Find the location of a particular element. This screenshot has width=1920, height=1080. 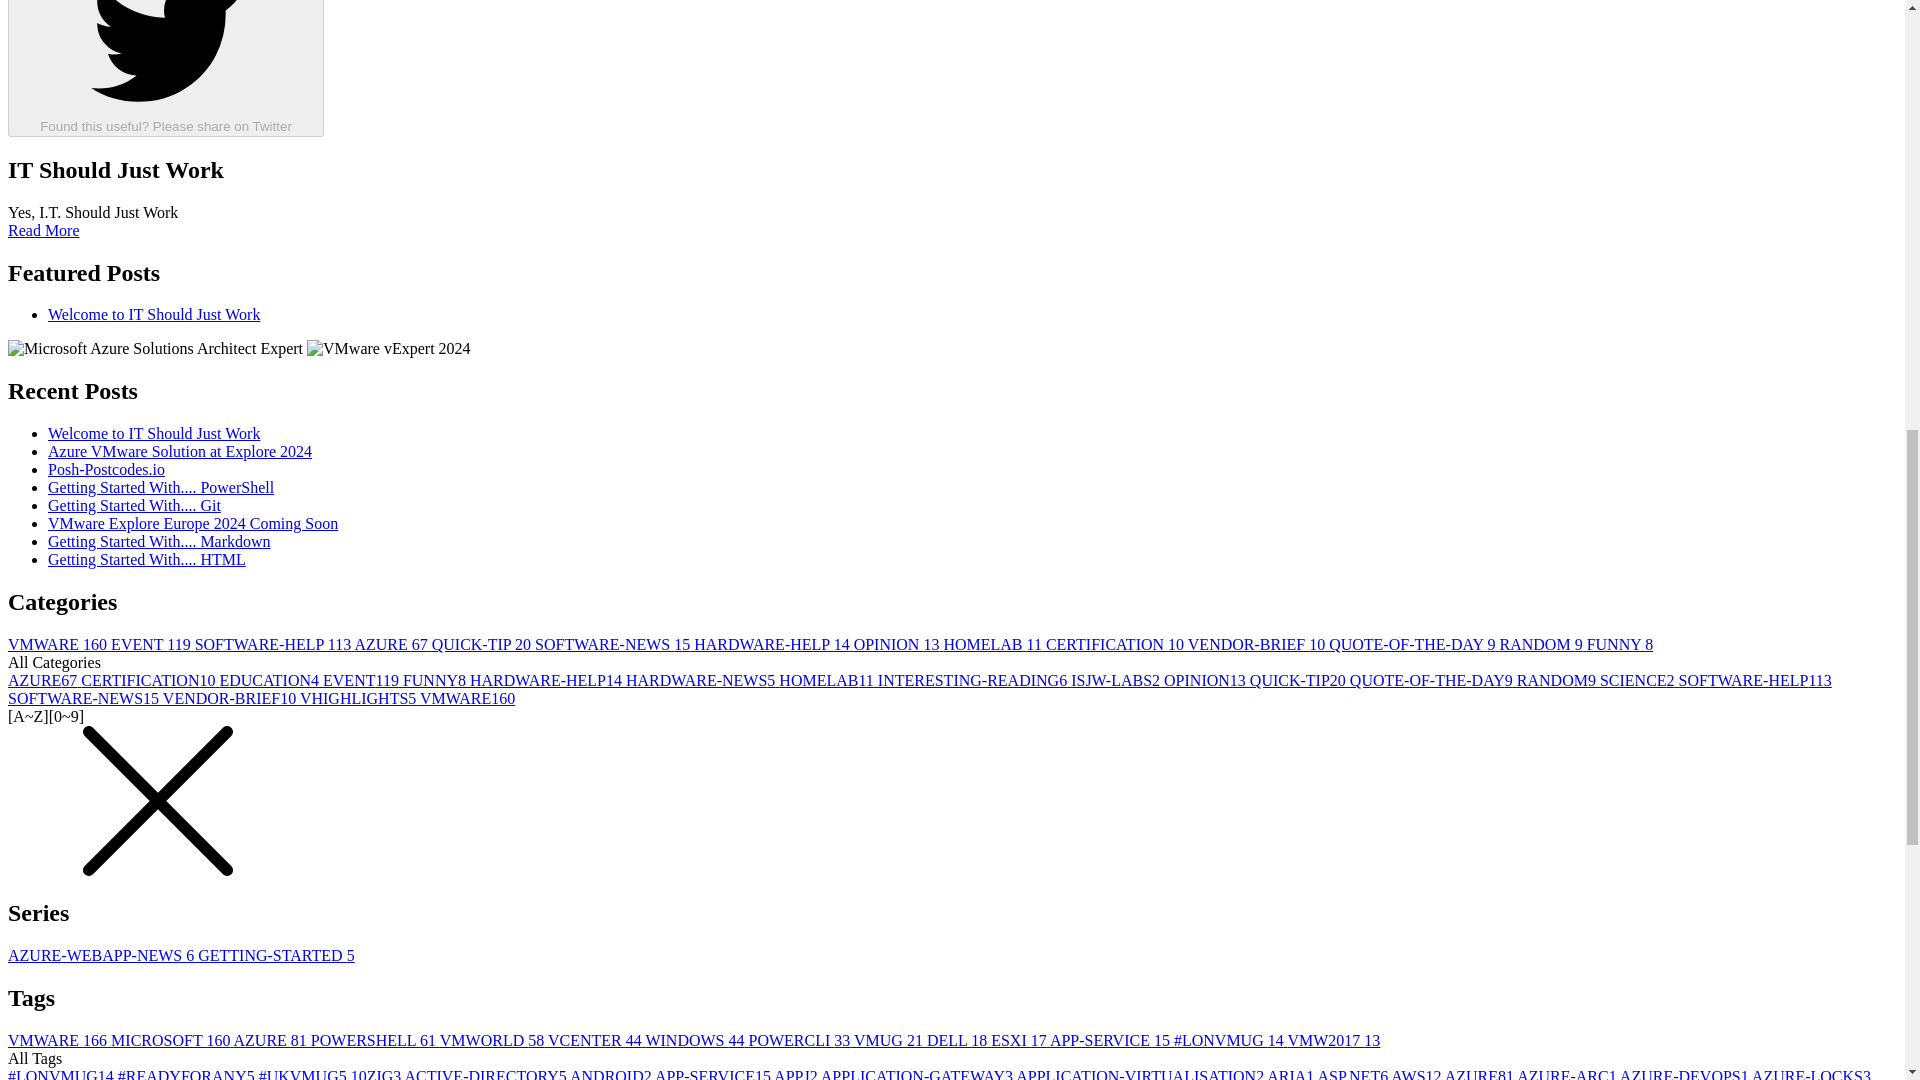

HARDWARE-HELP 14 is located at coordinates (772, 644).